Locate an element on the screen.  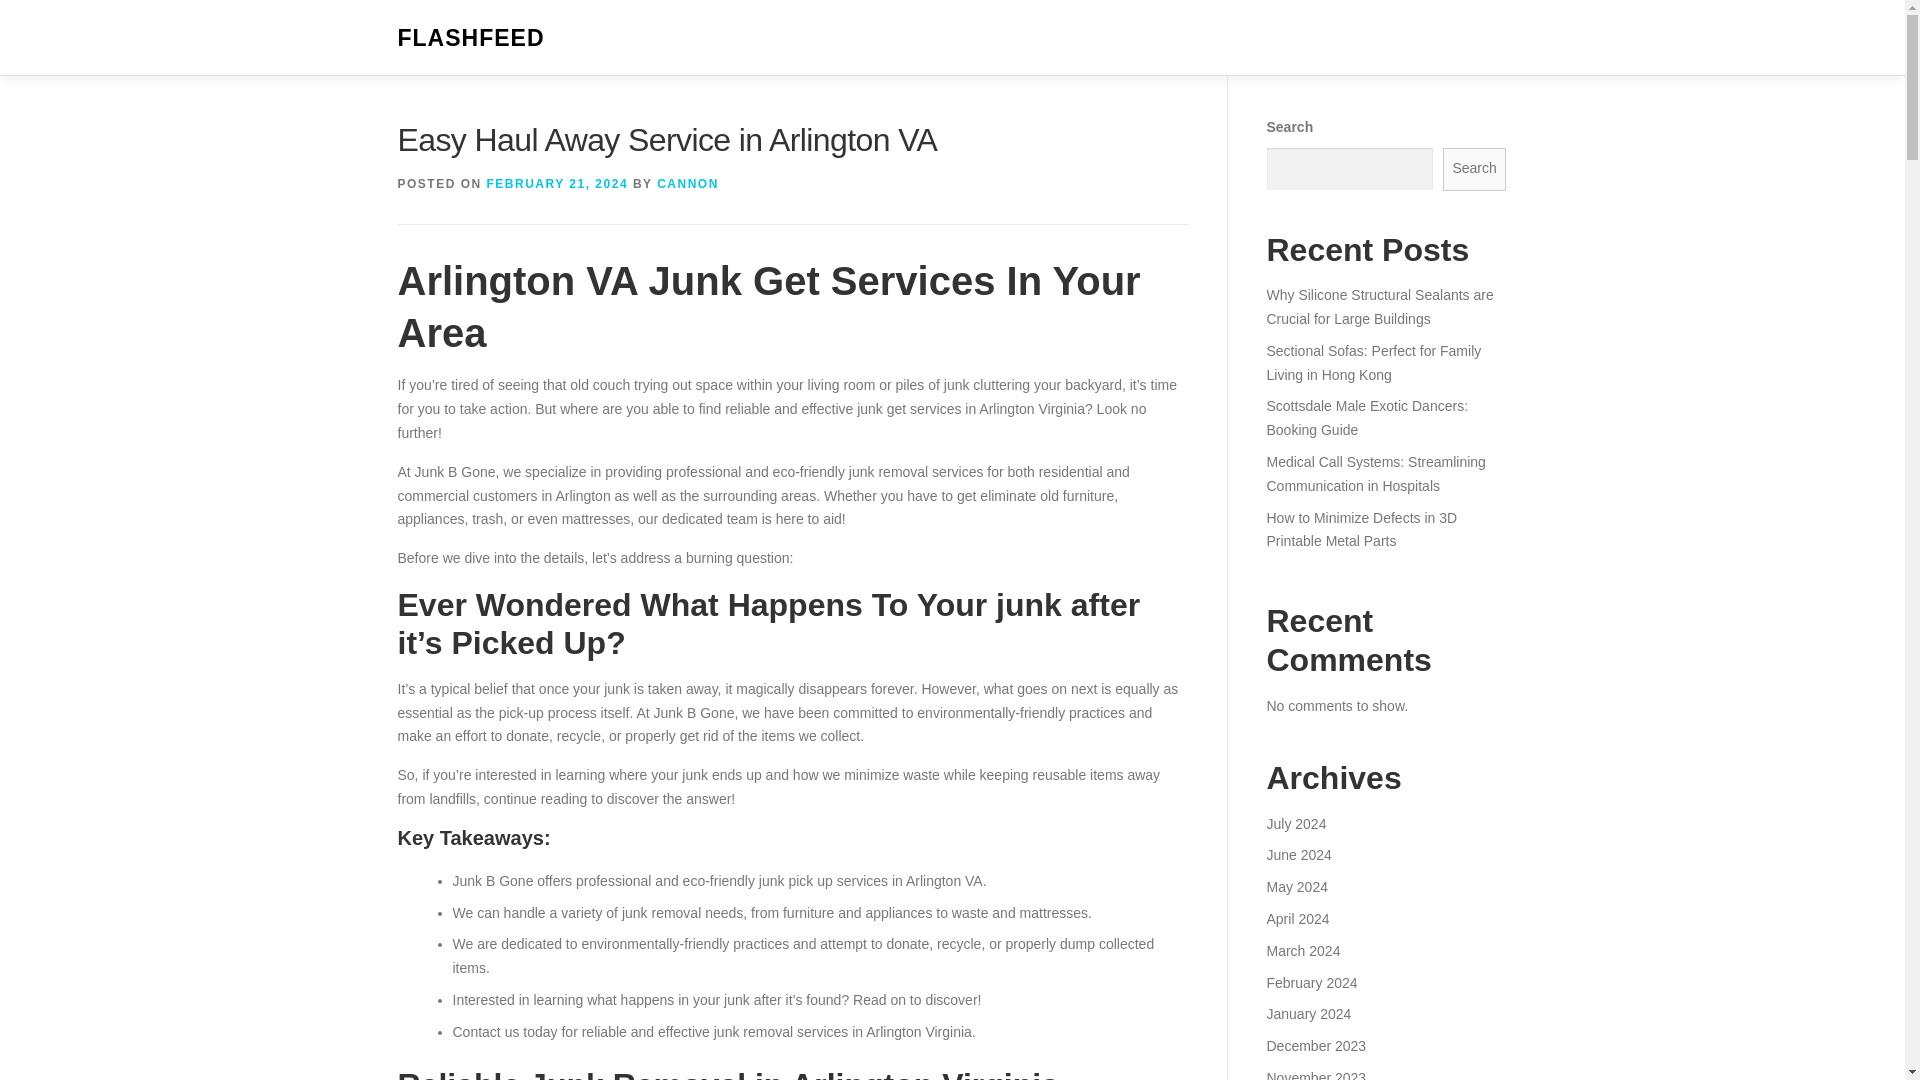
How to Minimize Defects in 3D Printable Metal Parts is located at coordinates (1361, 529).